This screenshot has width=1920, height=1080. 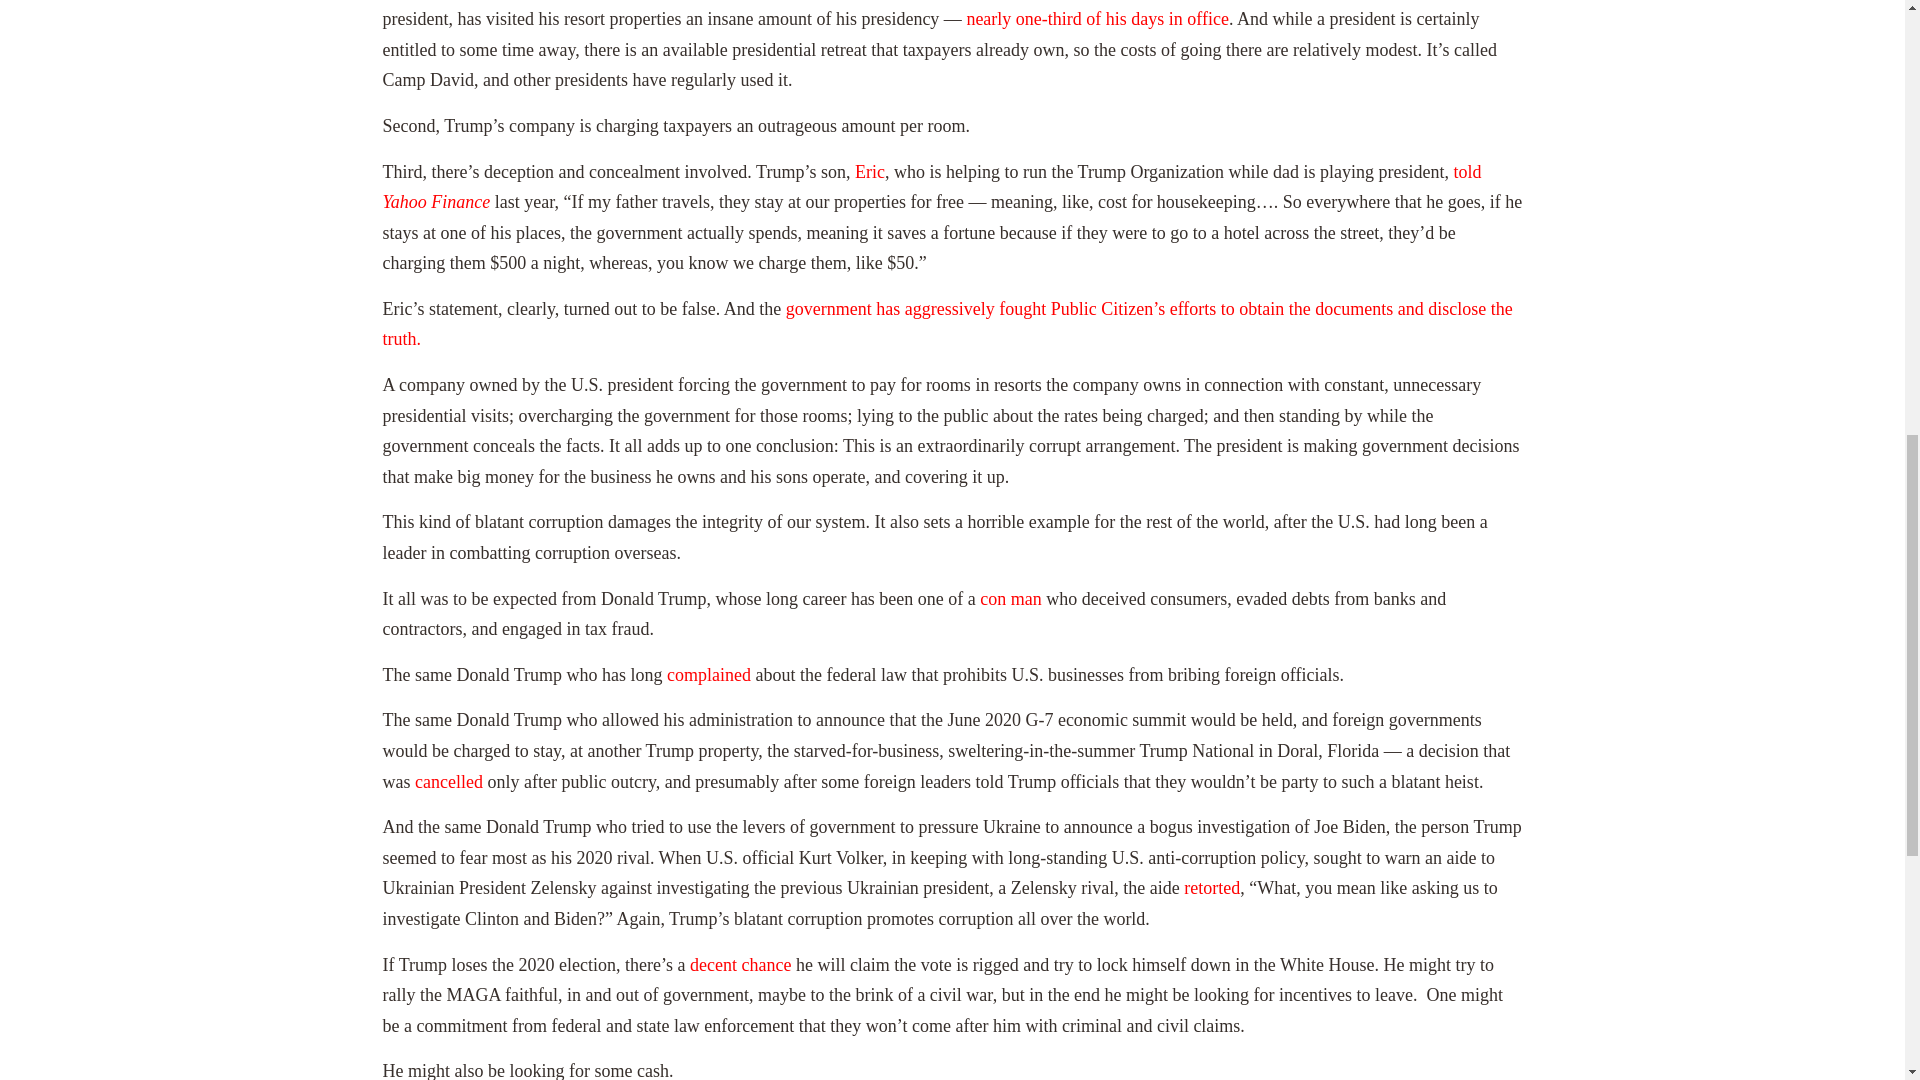 I want to click on decent chance, so click(x=740, y=964).